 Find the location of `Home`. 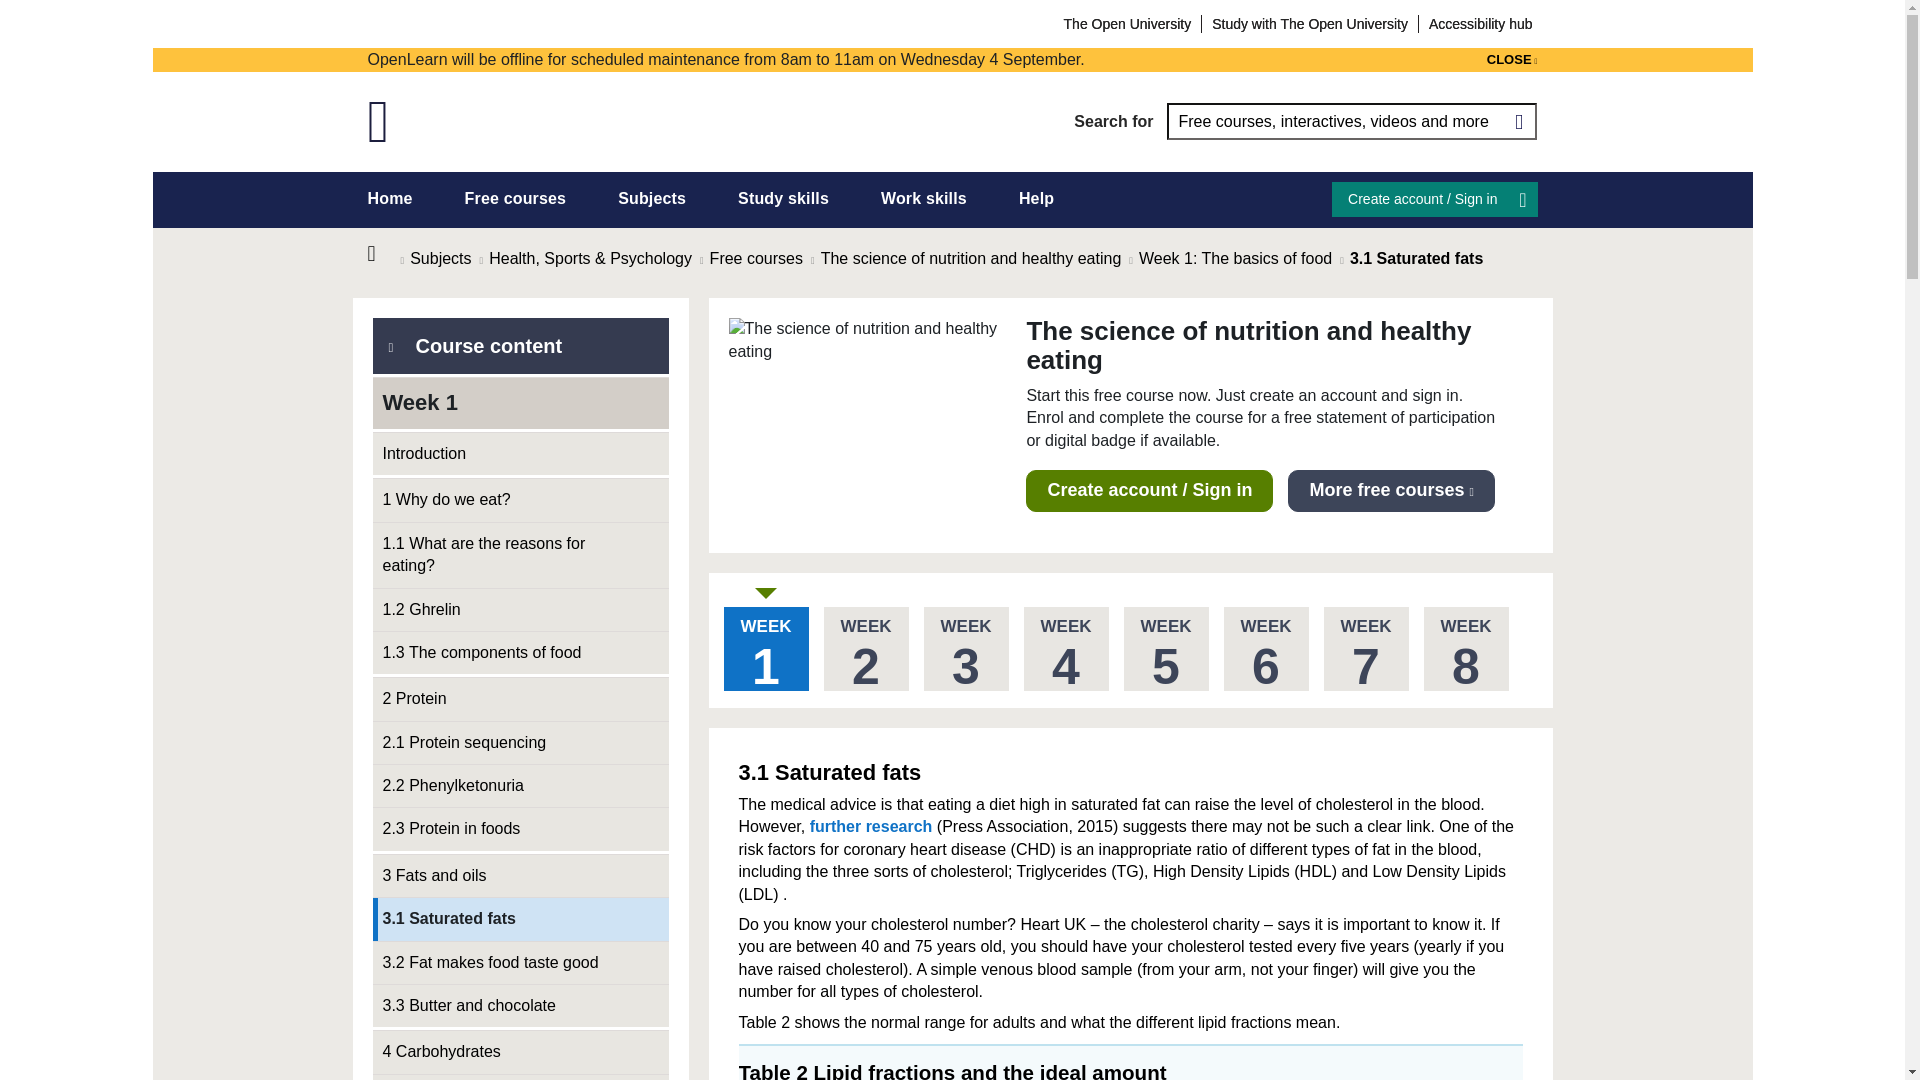

Home is located at coordinates (384, 254).